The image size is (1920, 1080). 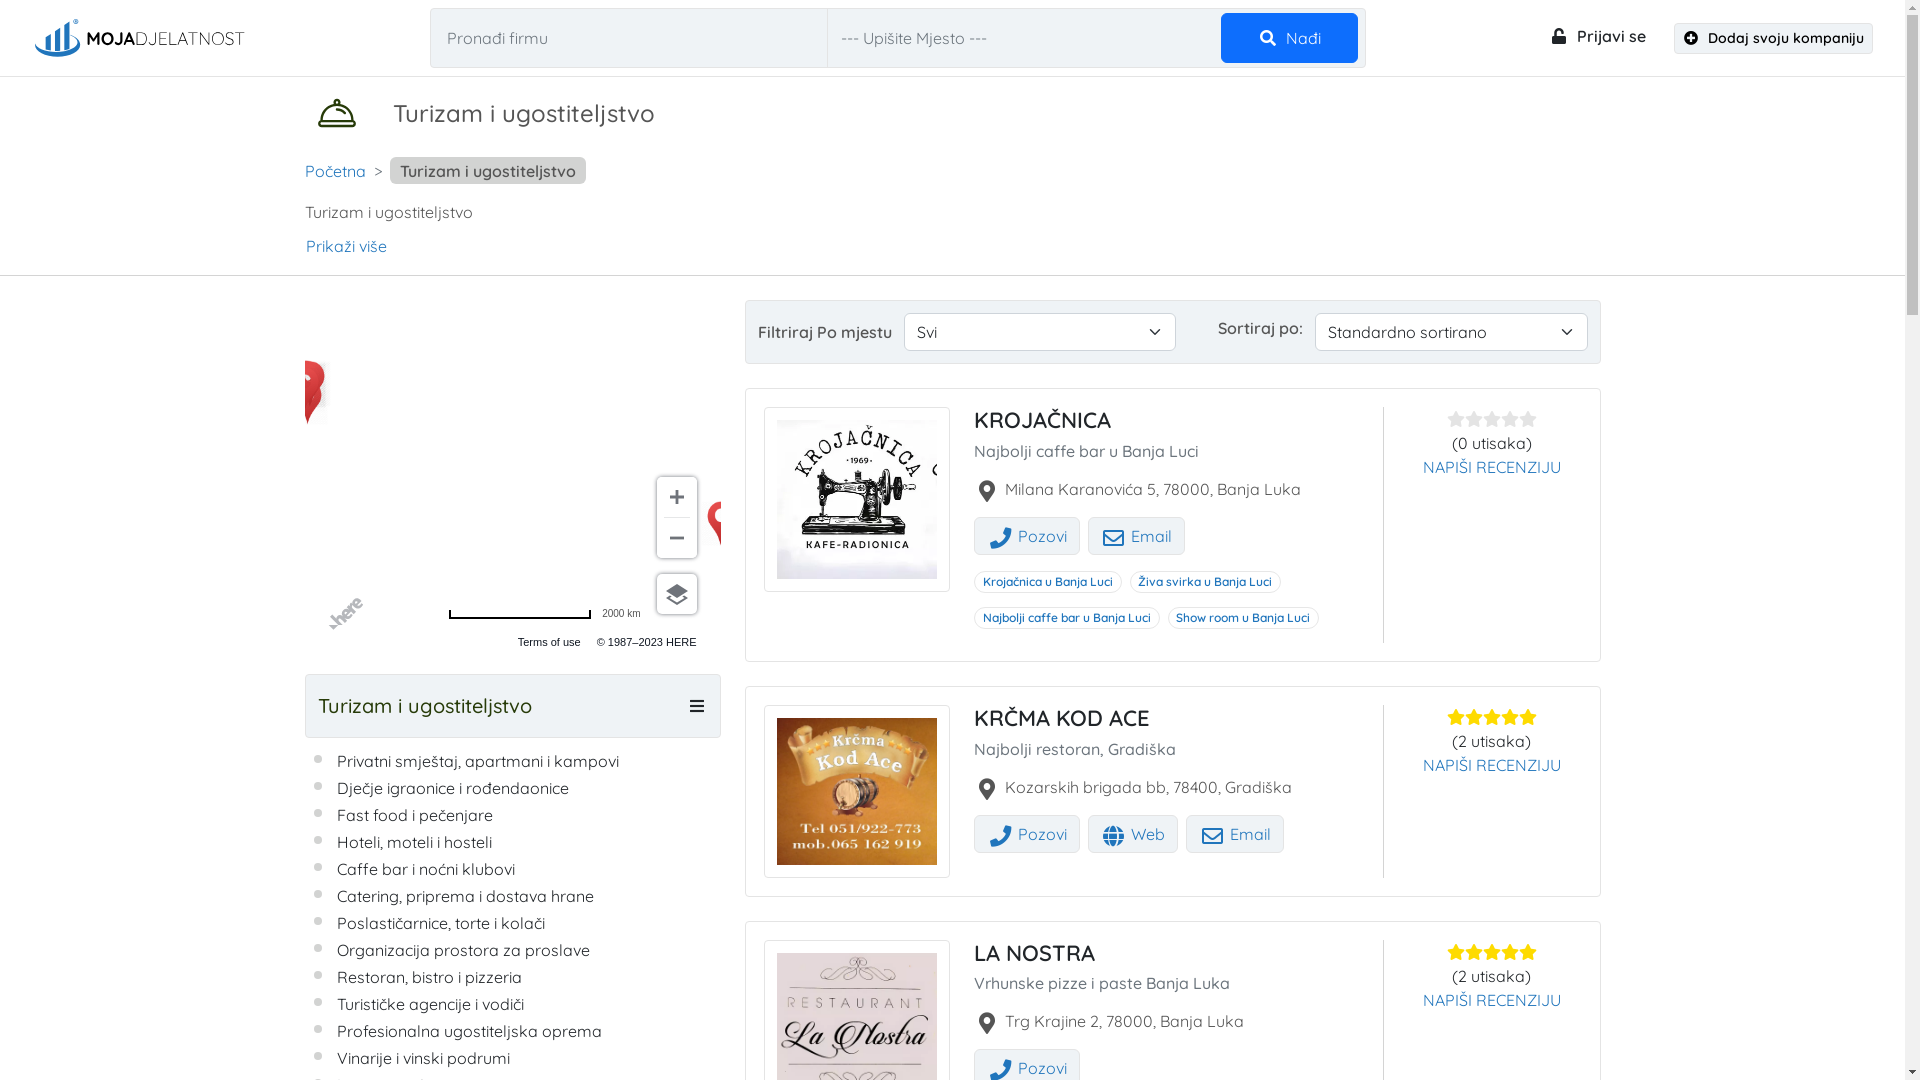 What do you see at coordinates (1102, 983) in the screenshot?
I see `Vrhunske pizze i paste Banja Luka` at bounding box center [1102, 983].